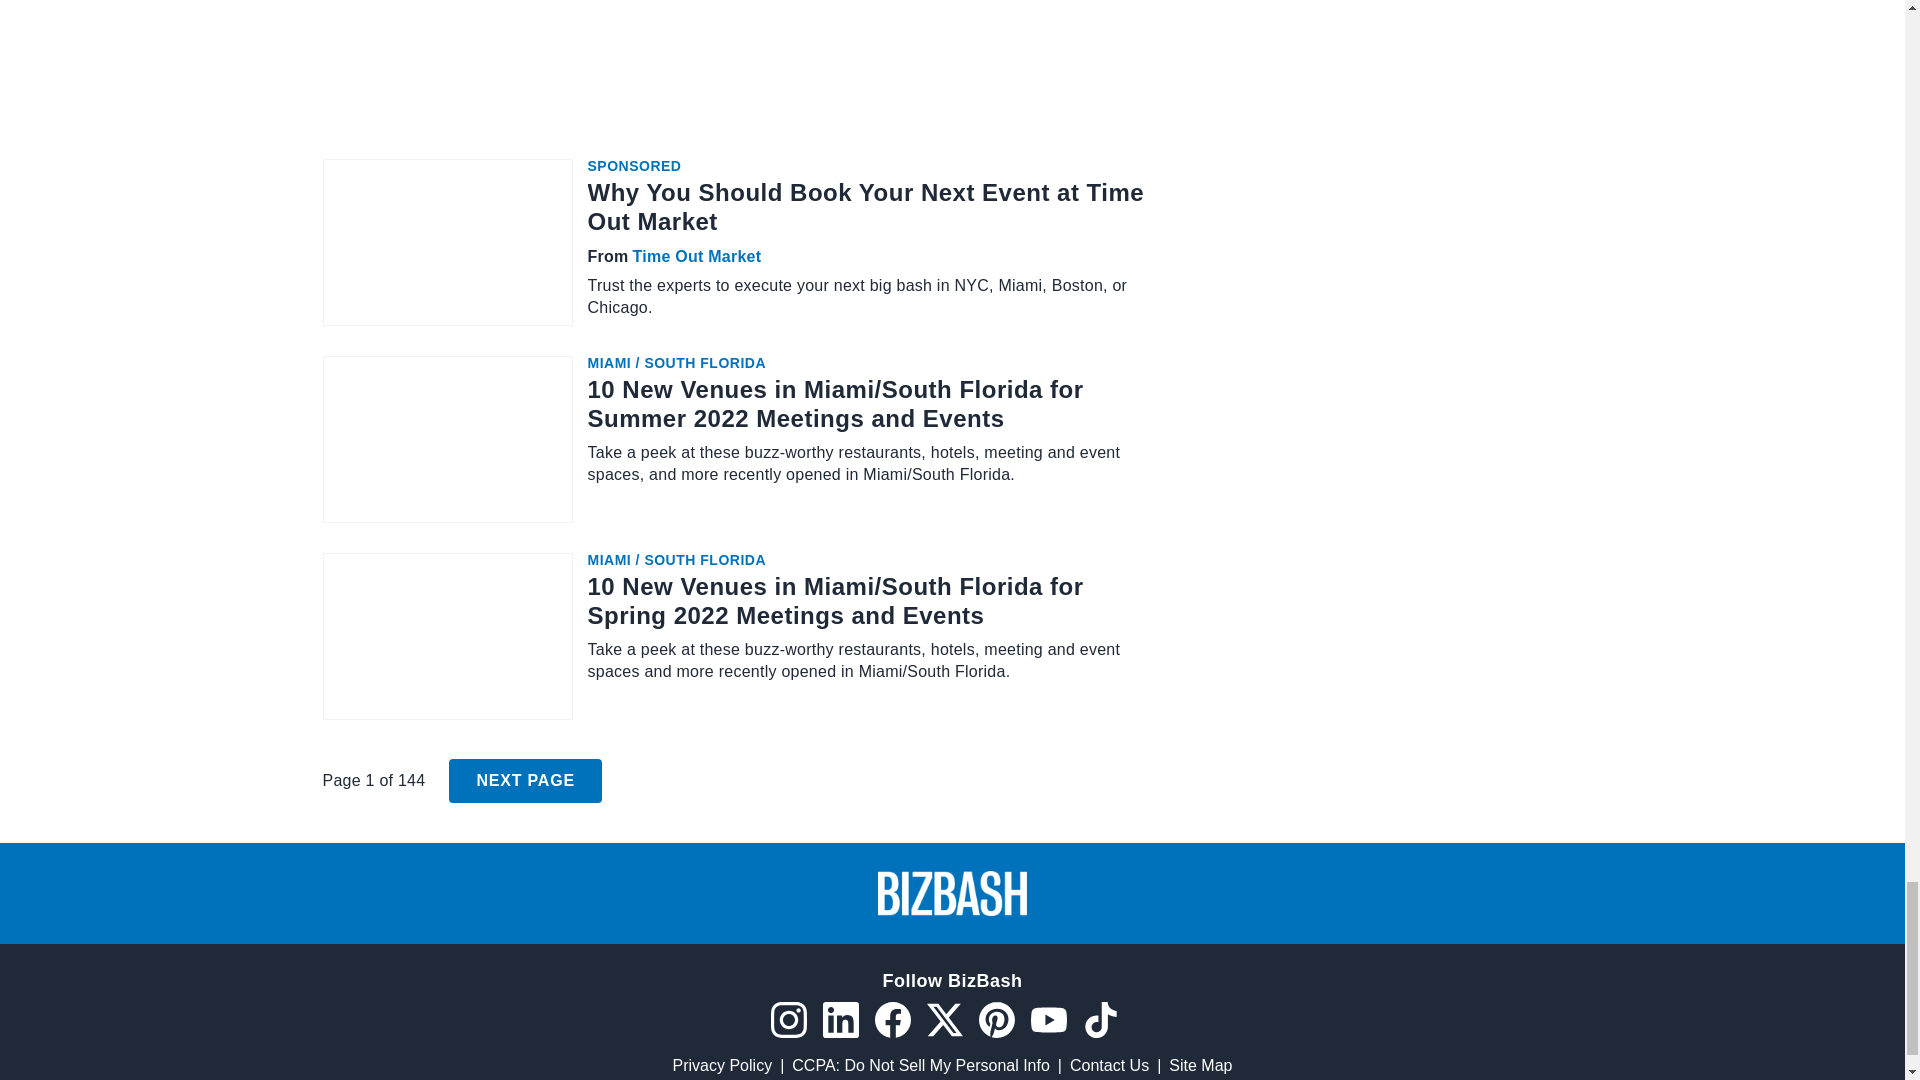 Image resolution: width=1920 pixels, height=1080 pixels. What do you see at coordinates (943, 1020) in the screenshot?
I see `Twitter X icon` at bounding box center [943, 1020].